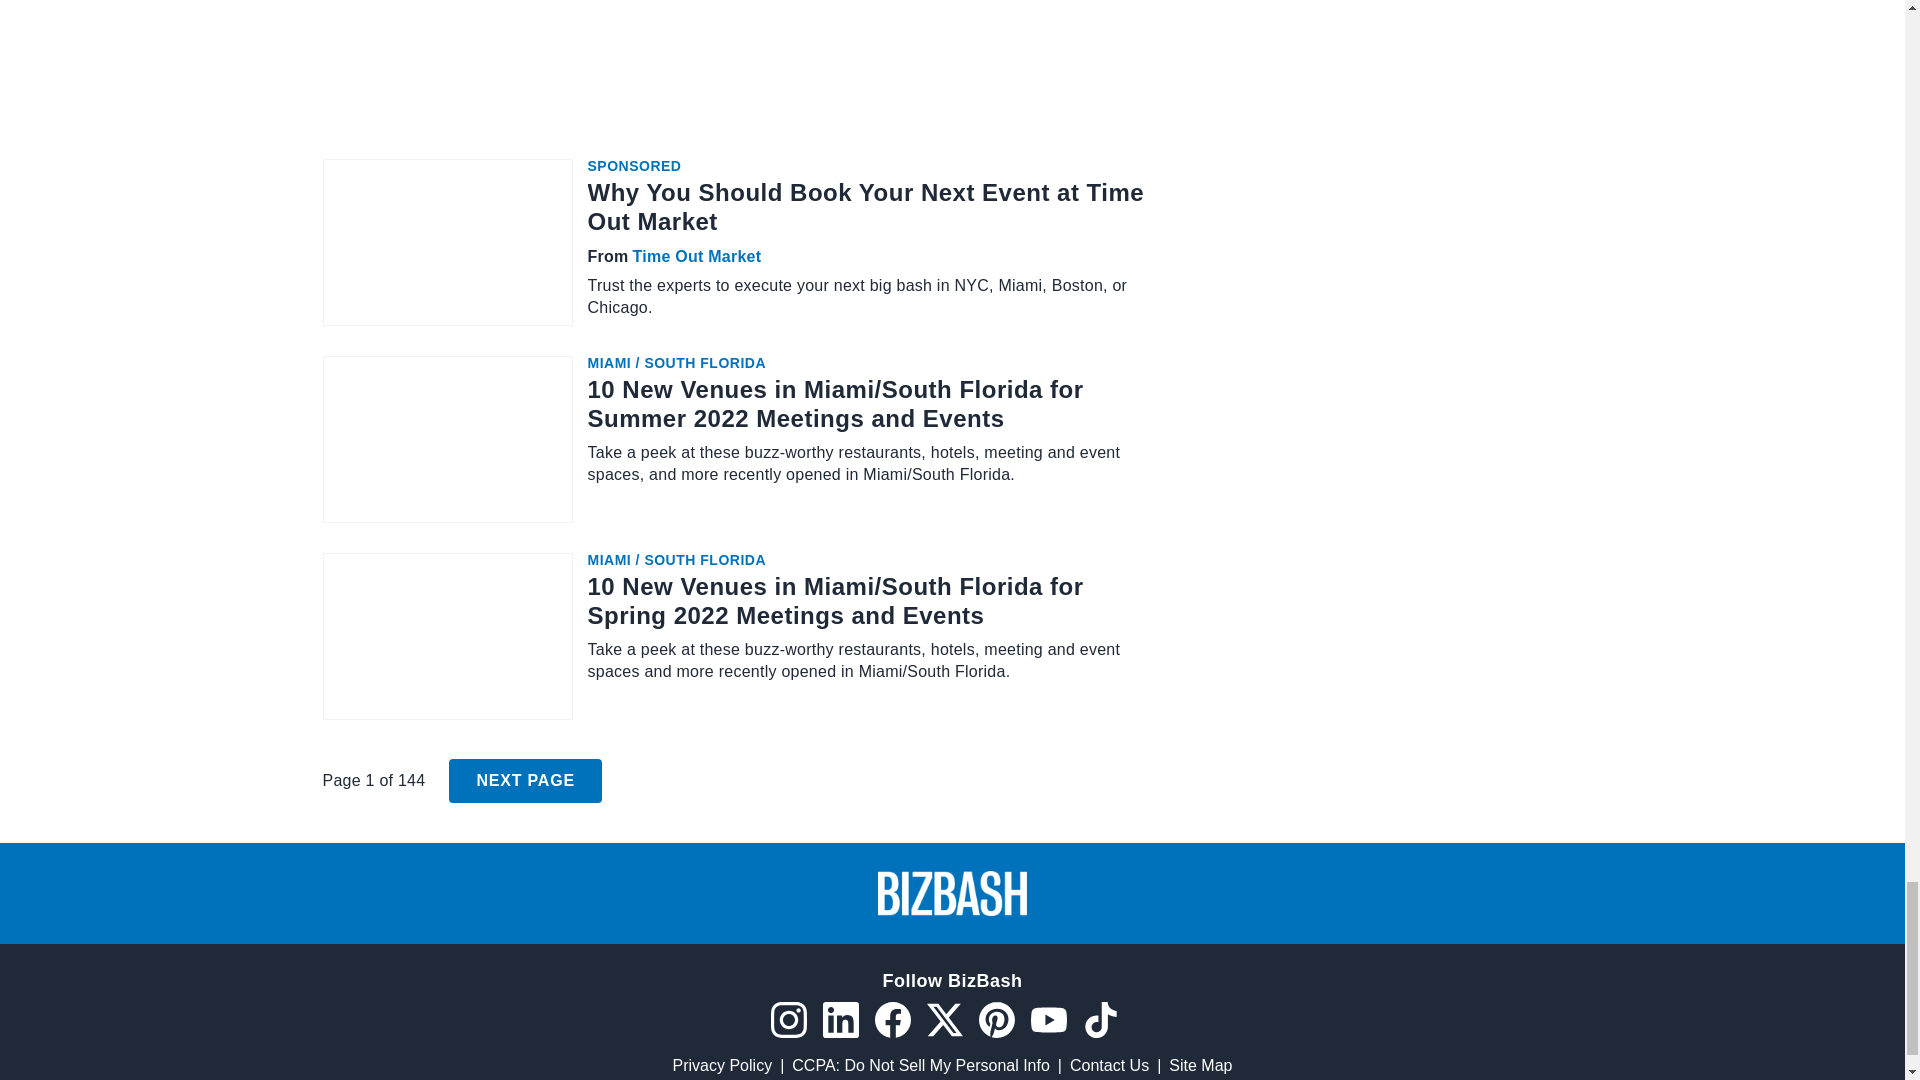 Image resolution: width=1920 pixels, height=1080 pixels. What do you see at coordinates (943, 1020) in the screenshot?
I see `Twitter X icon` at bounding box center [943, 1020].